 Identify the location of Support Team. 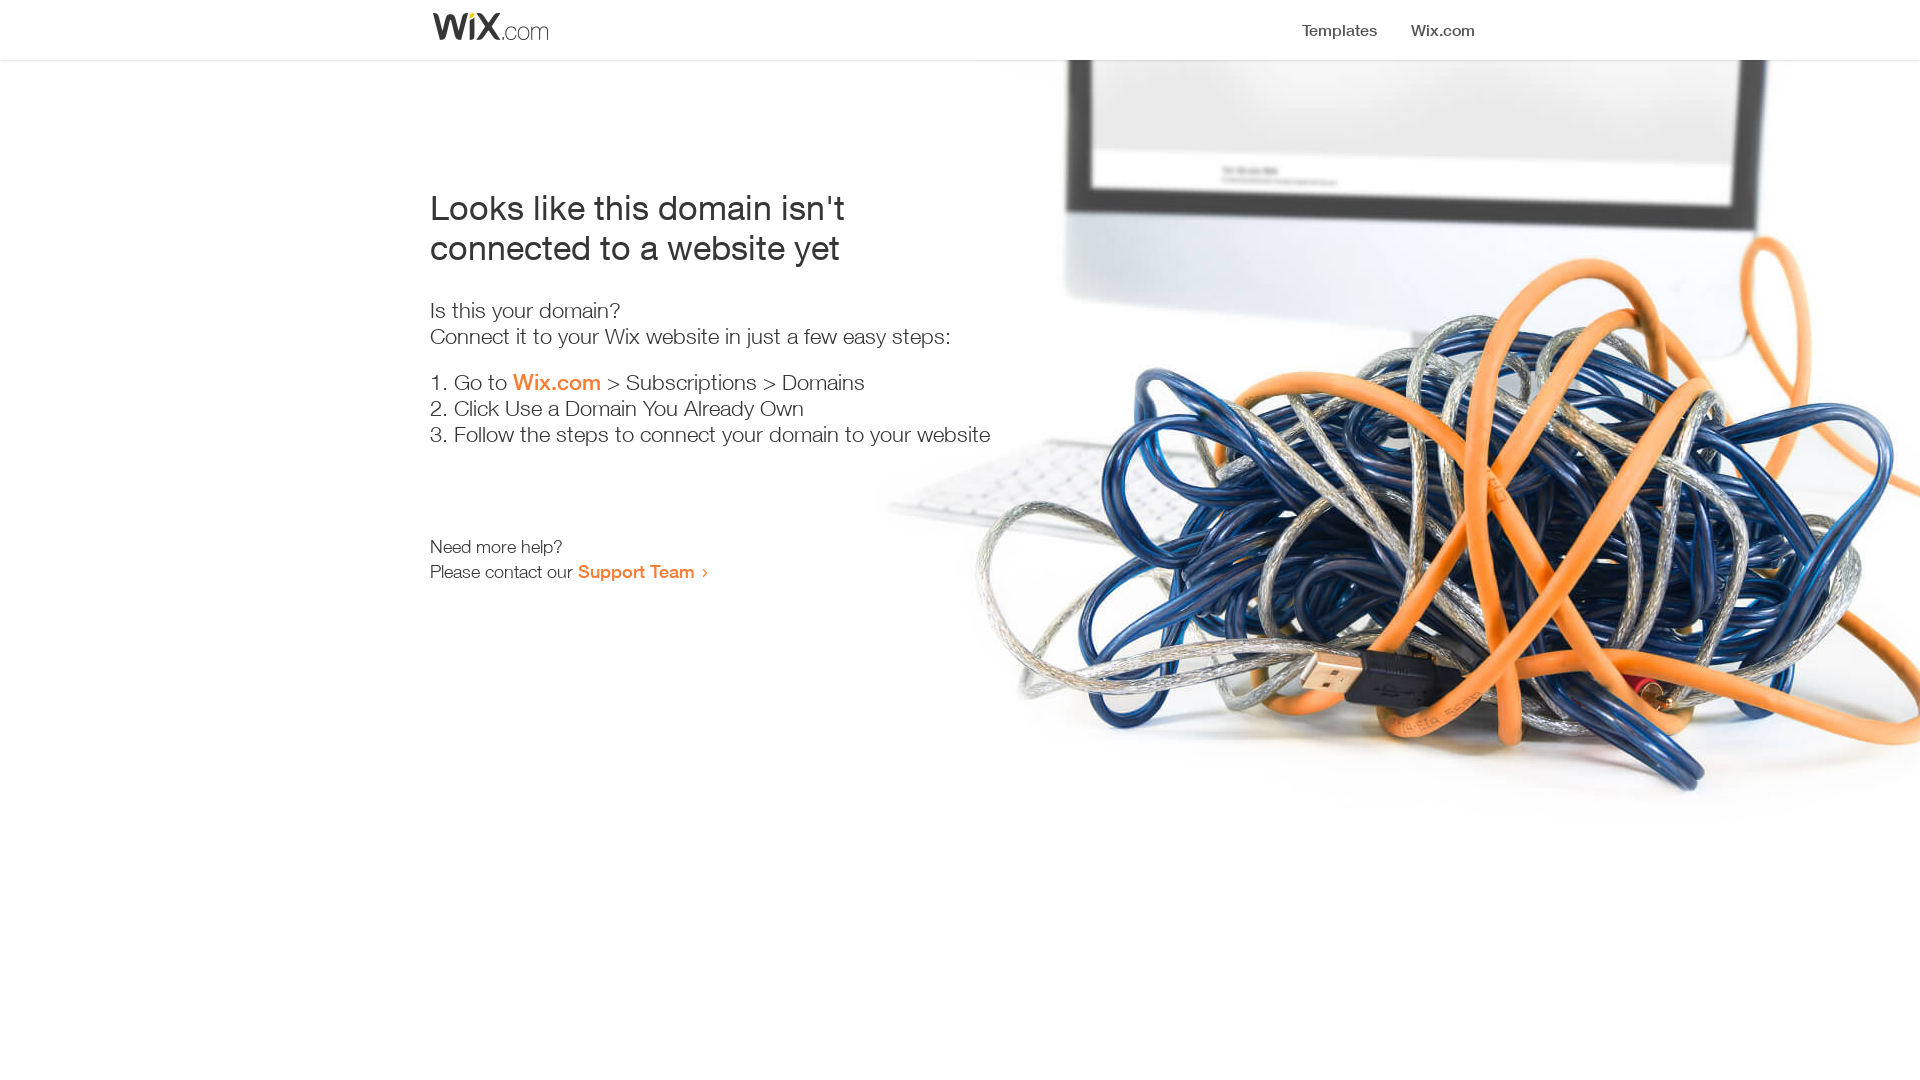
(636, 571).